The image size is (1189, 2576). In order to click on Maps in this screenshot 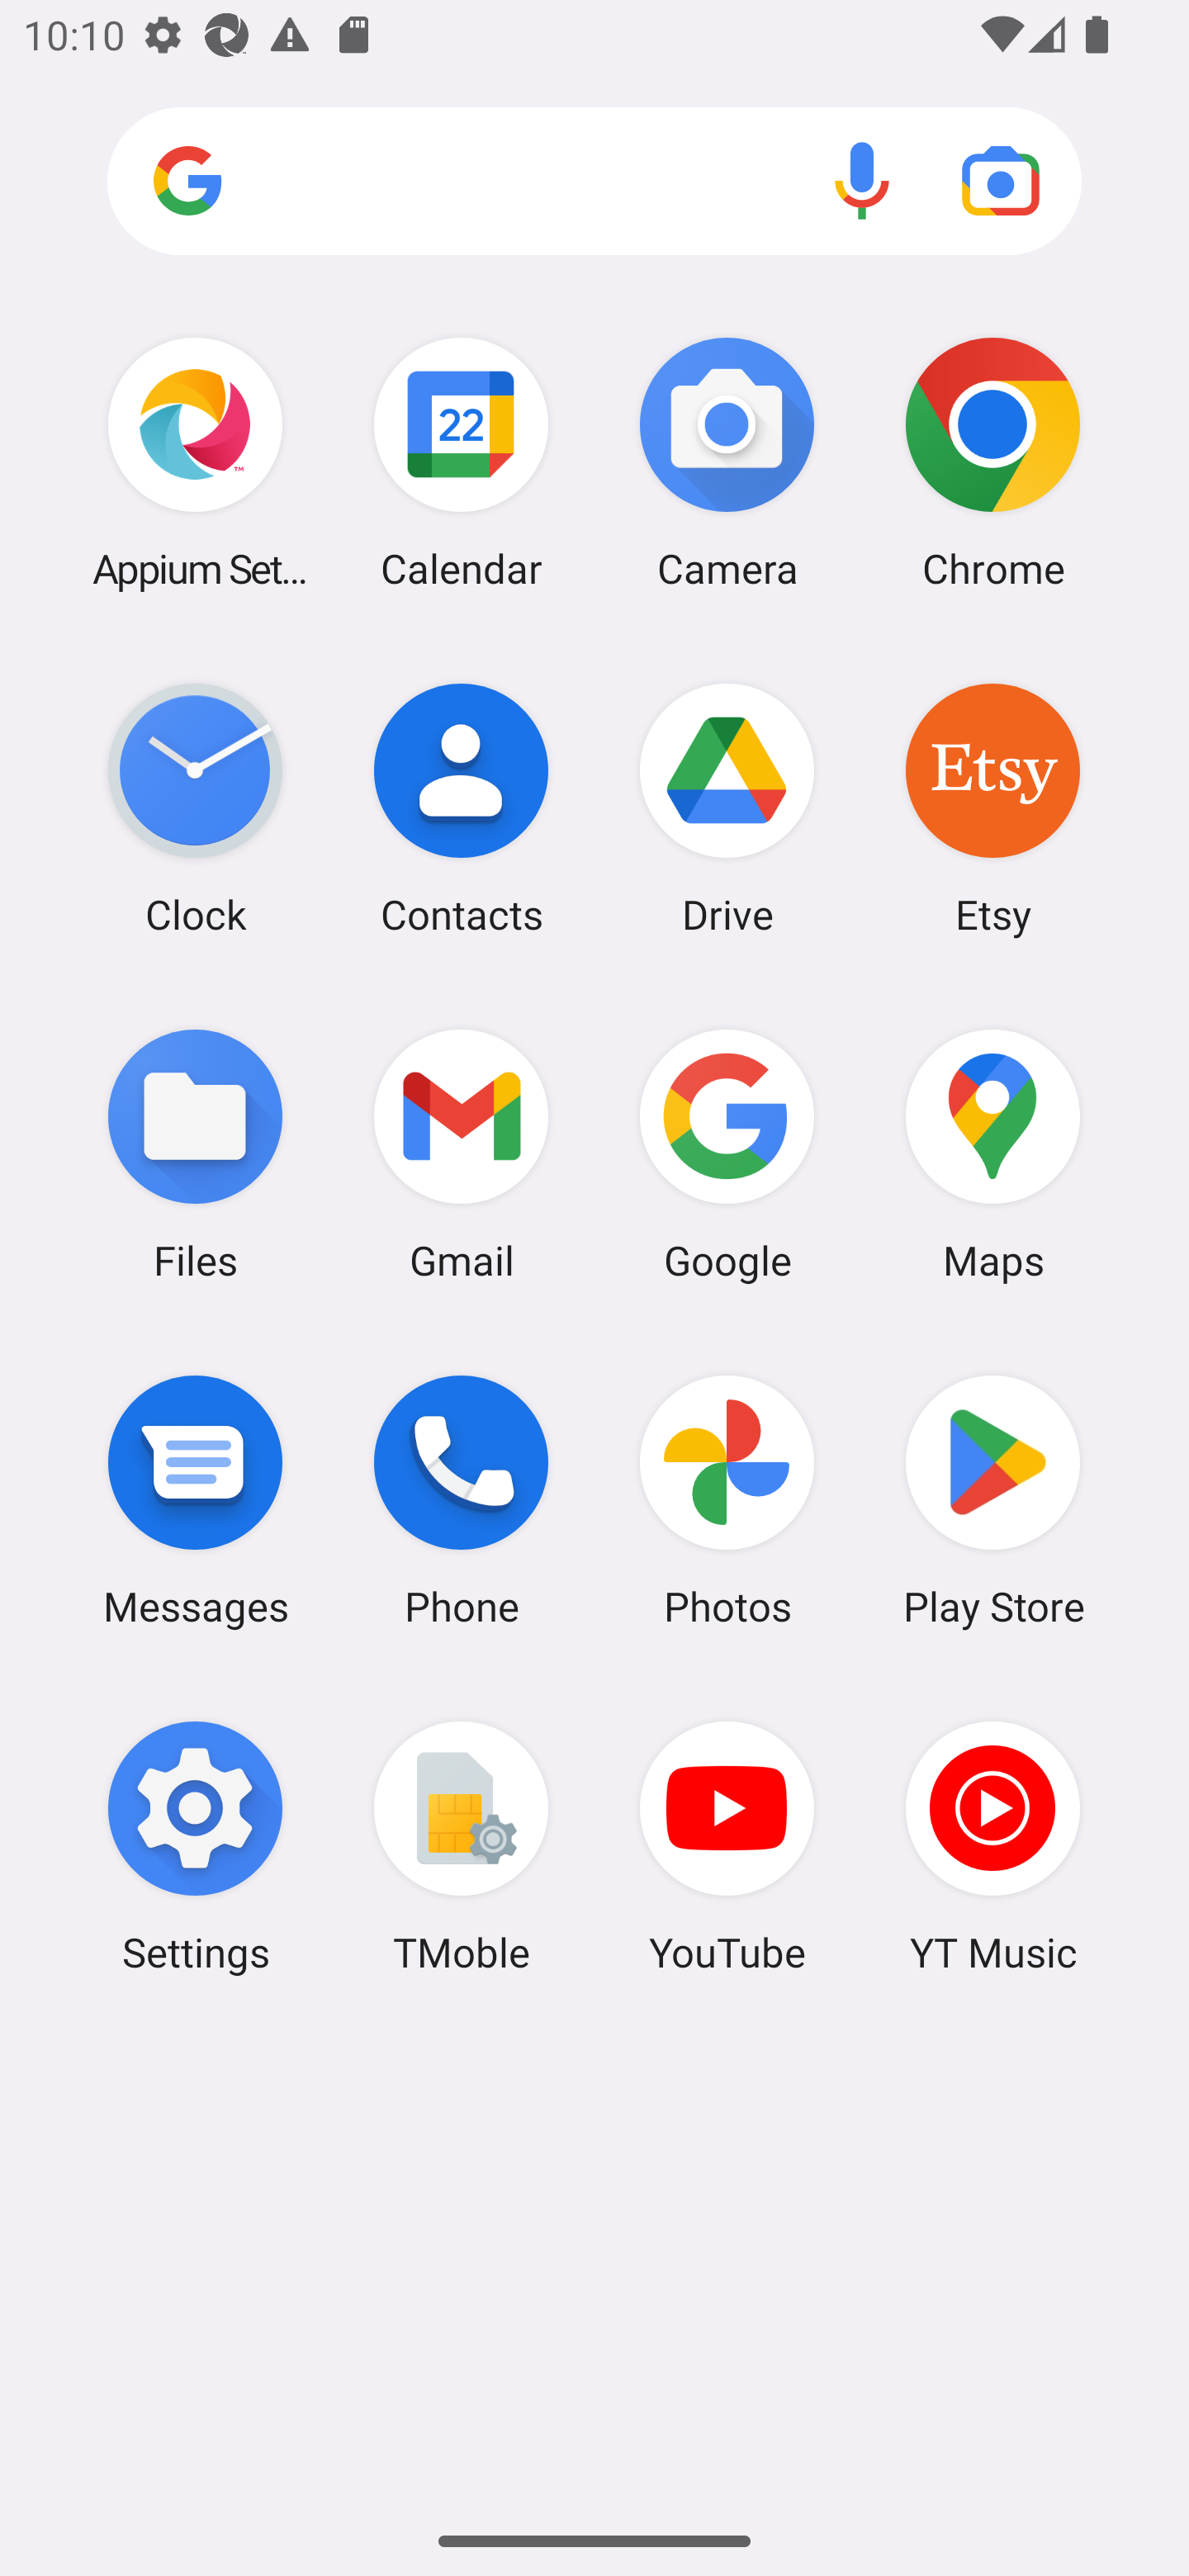, I will do `click(992, 1153)`.